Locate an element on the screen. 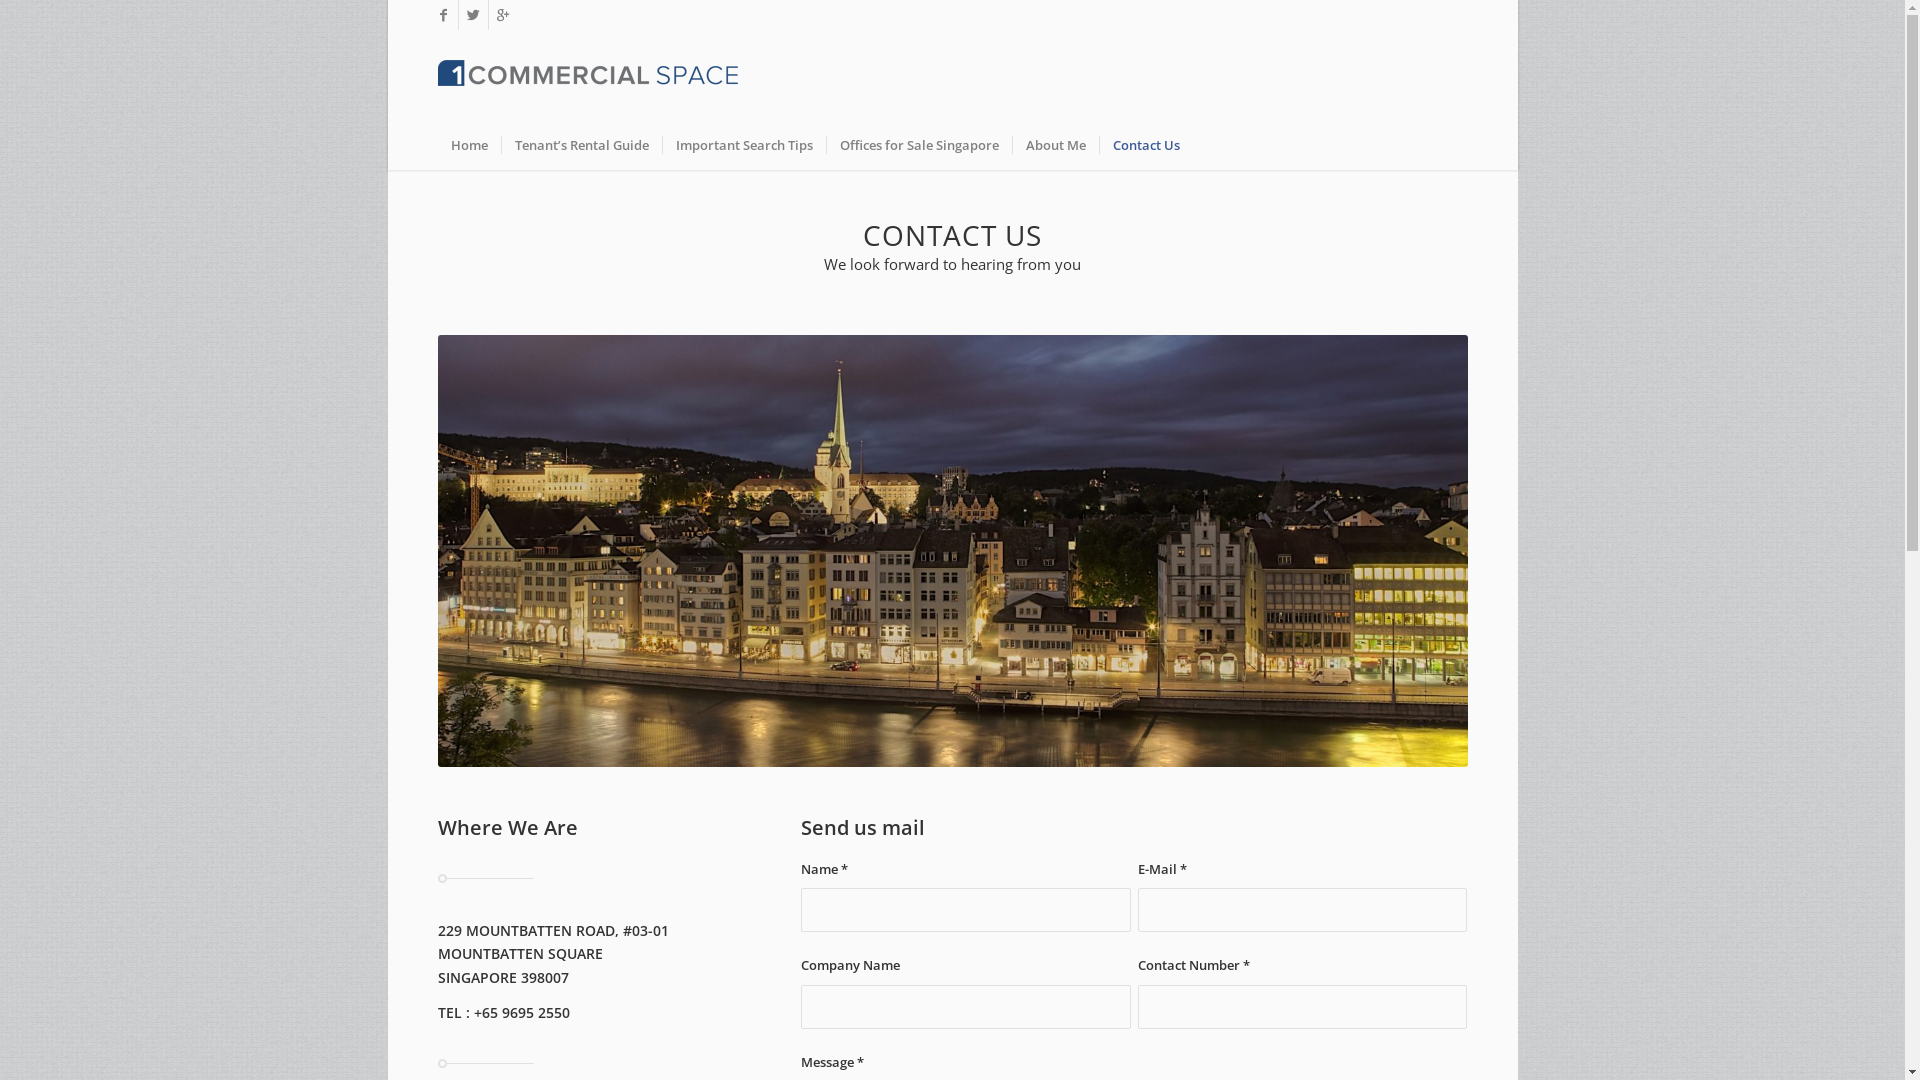  Twitter is located at coordinates (472, 15).